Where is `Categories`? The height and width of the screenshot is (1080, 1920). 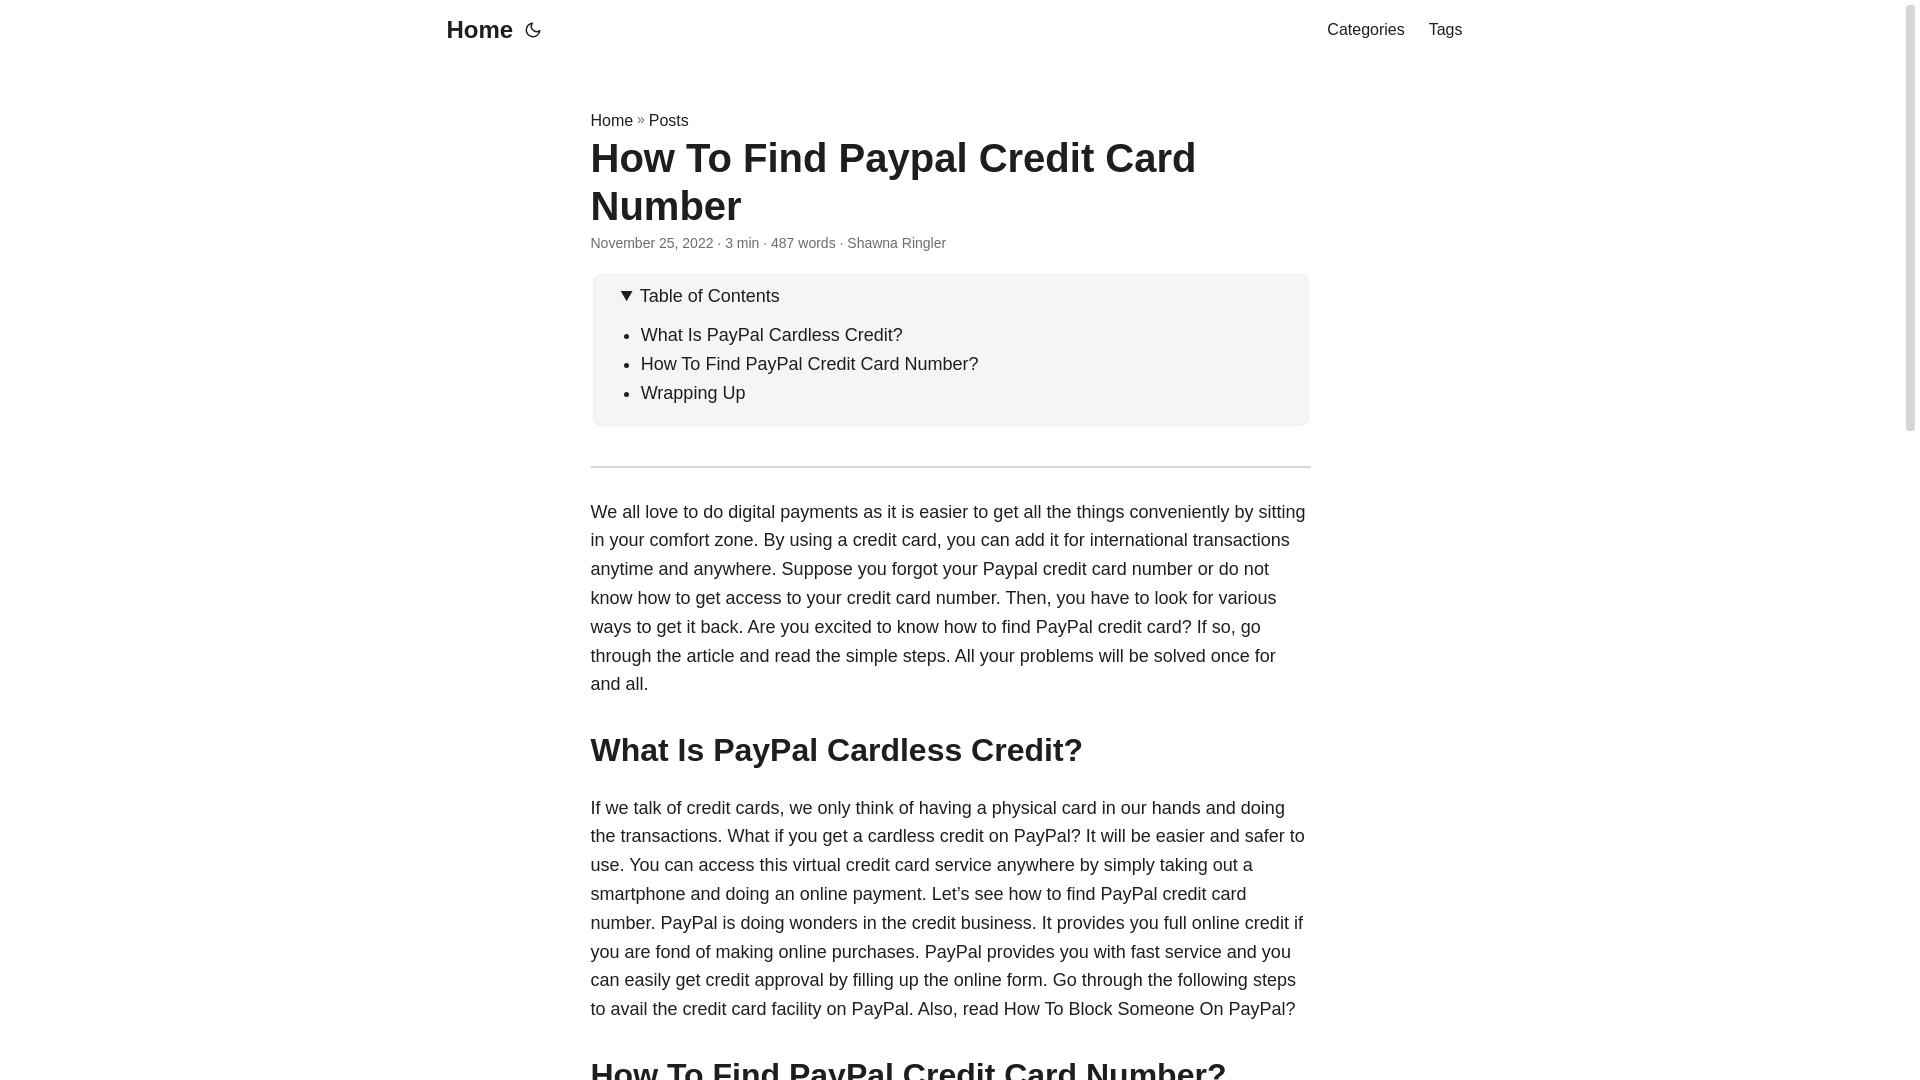 Categories is located at coordinates (1364, 30).